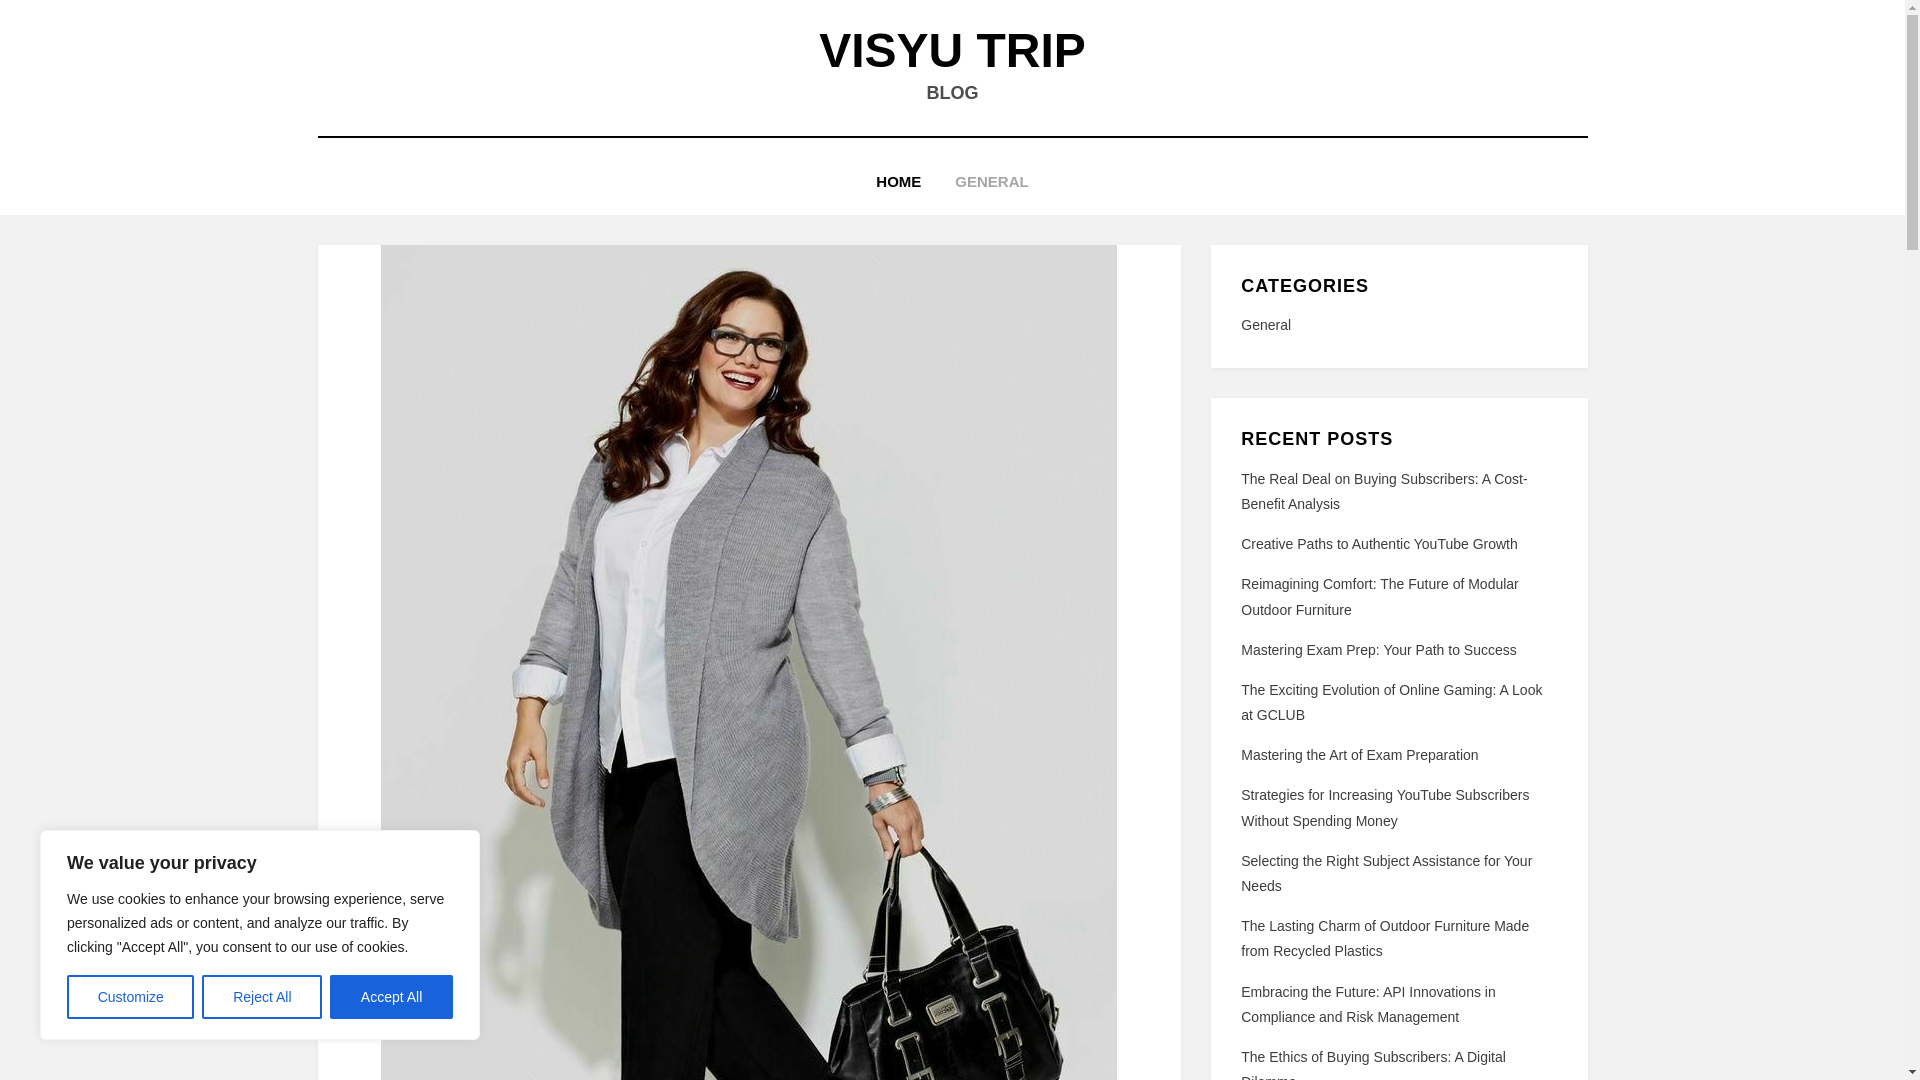 The width and height of the screenshot is (1920, 1080). I want to click on Customize, so click(130, 997).